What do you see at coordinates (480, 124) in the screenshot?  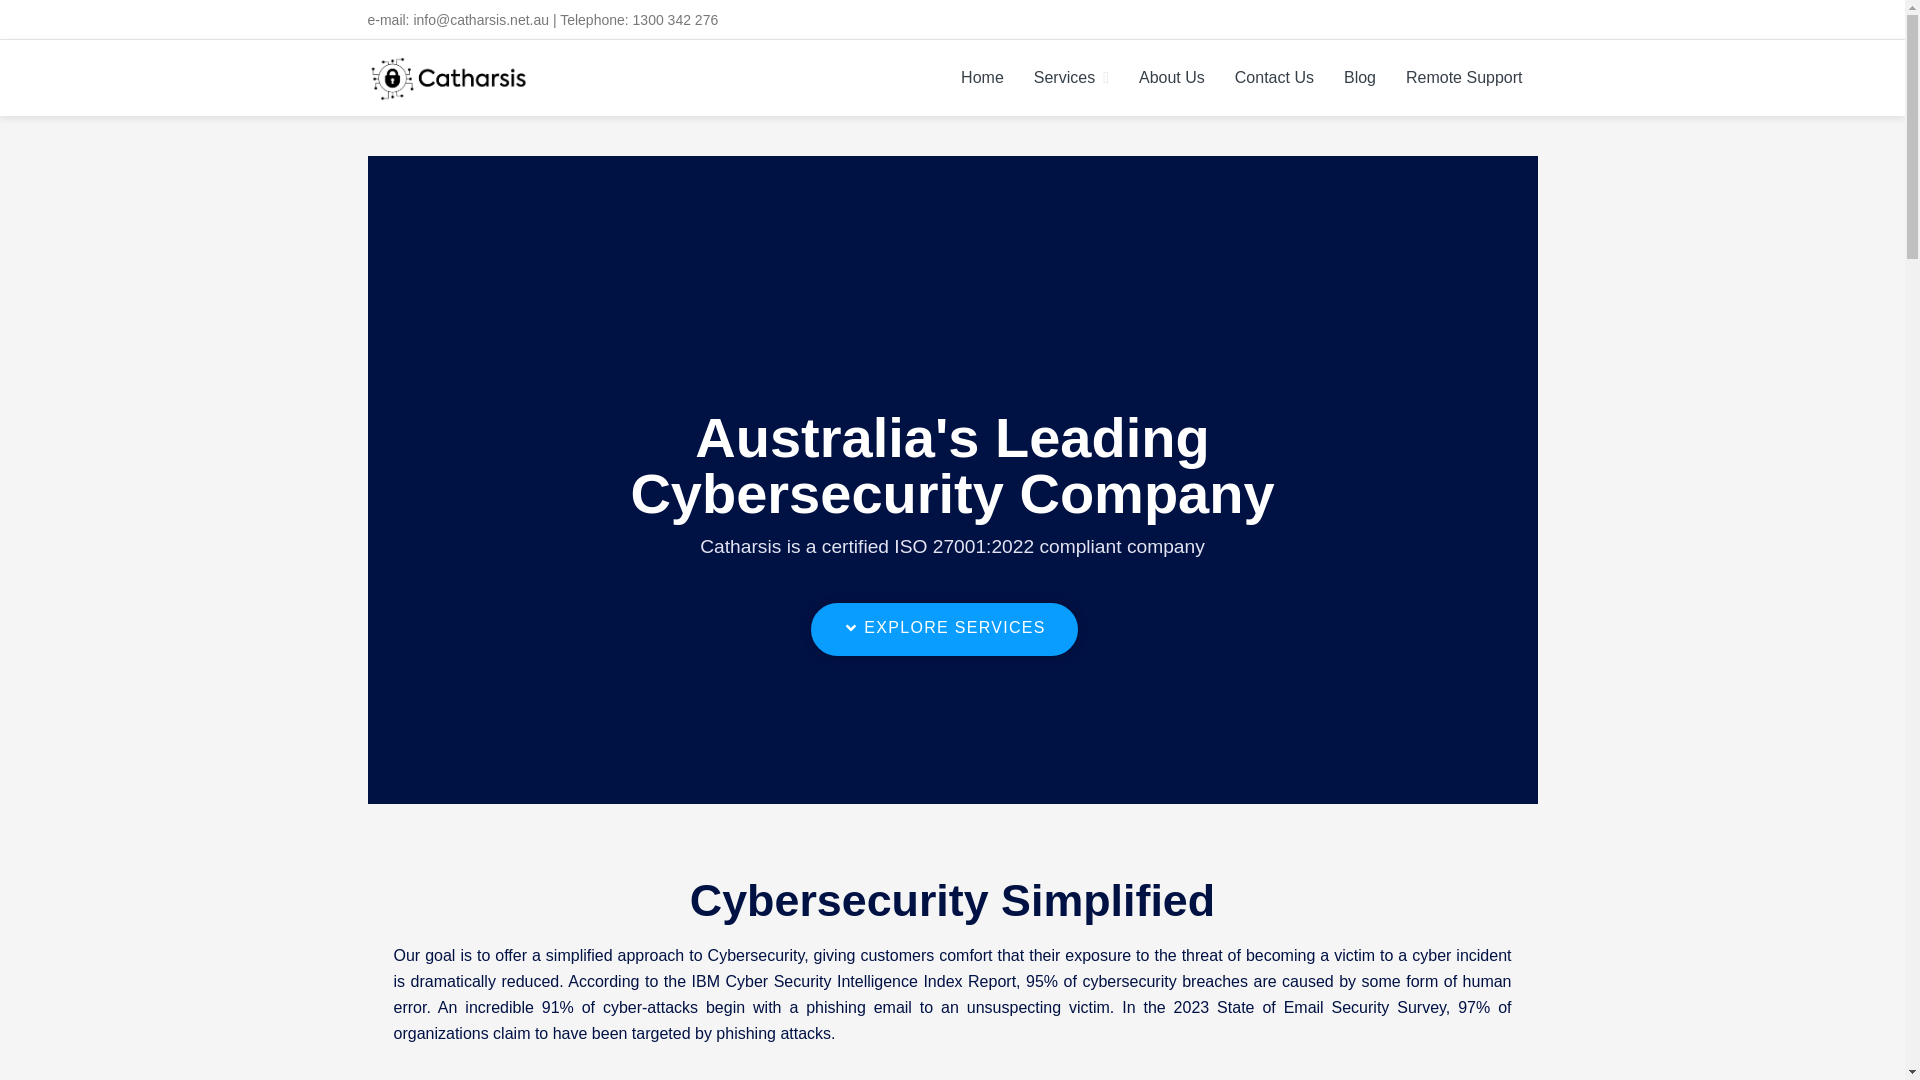 I see `CATHARSIS` at bounding box center [480, 124].